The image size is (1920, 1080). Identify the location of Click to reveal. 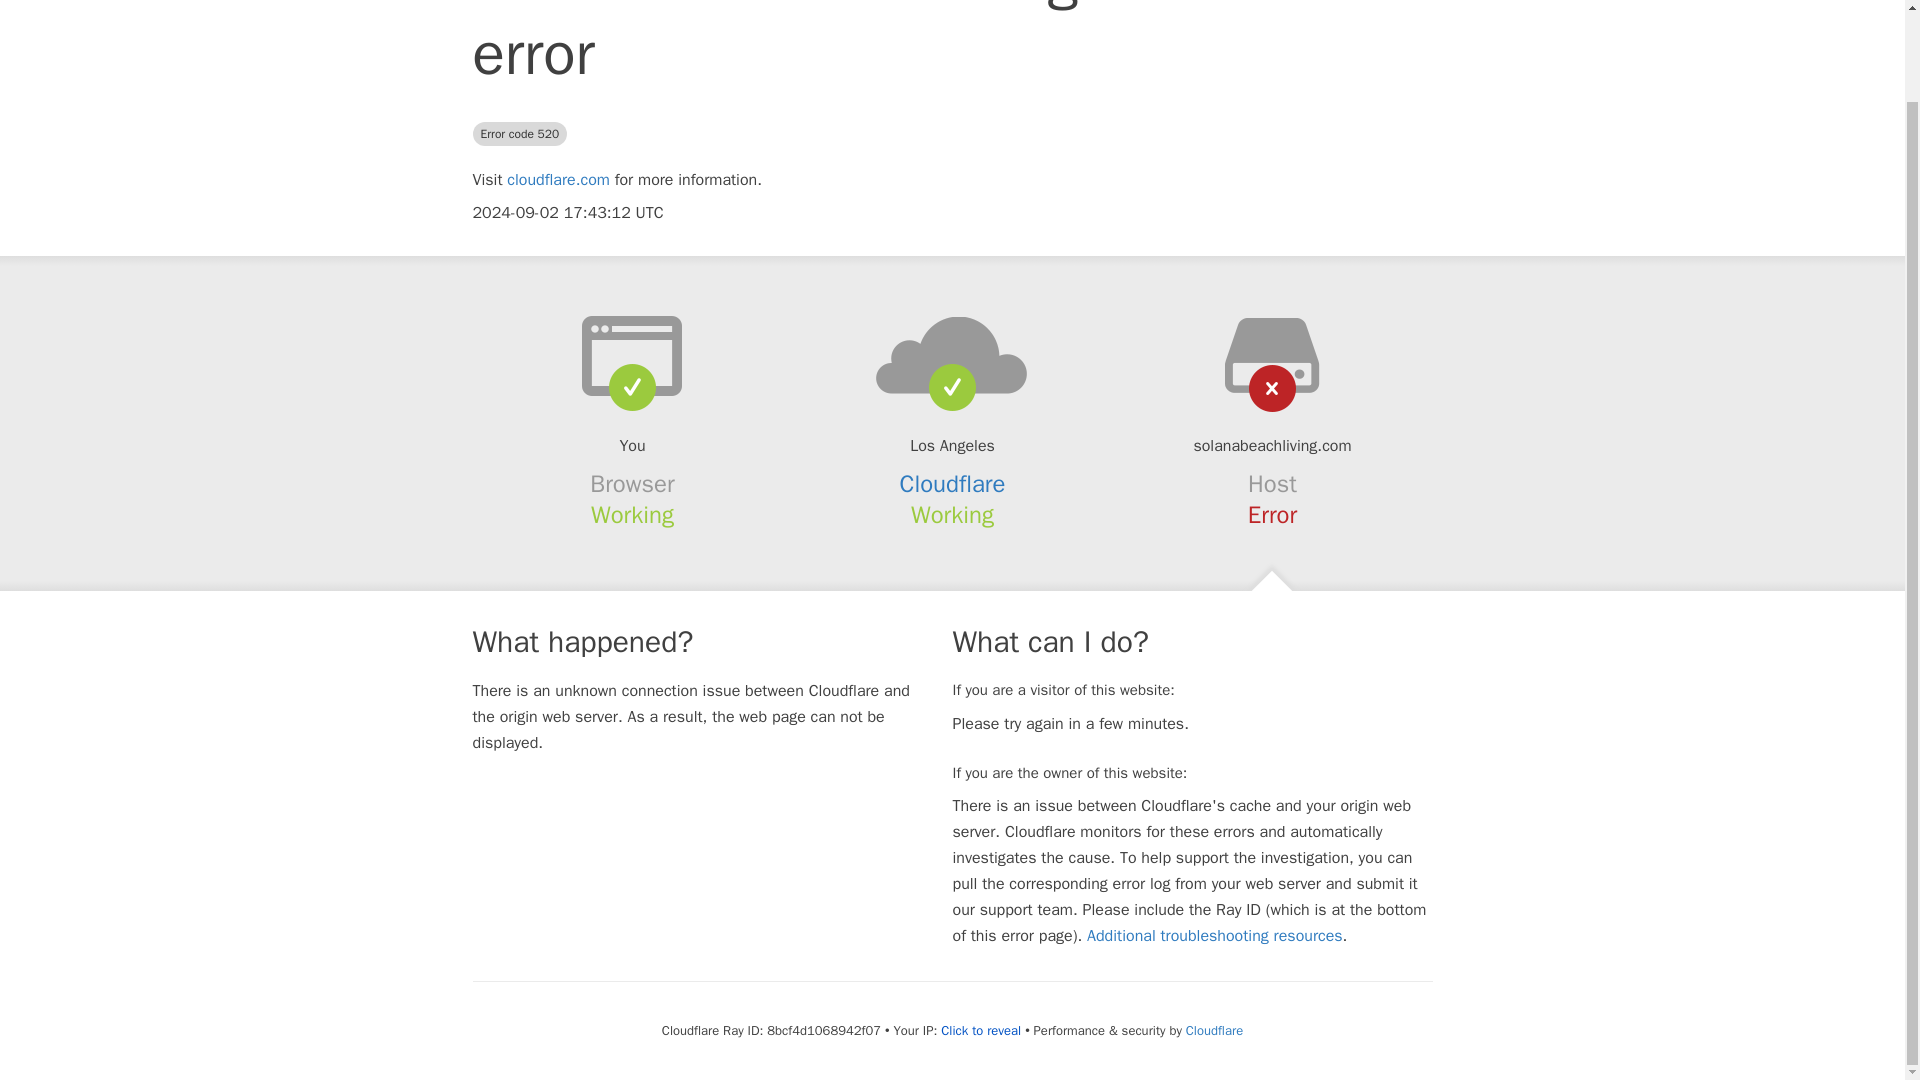
(980, 1030).